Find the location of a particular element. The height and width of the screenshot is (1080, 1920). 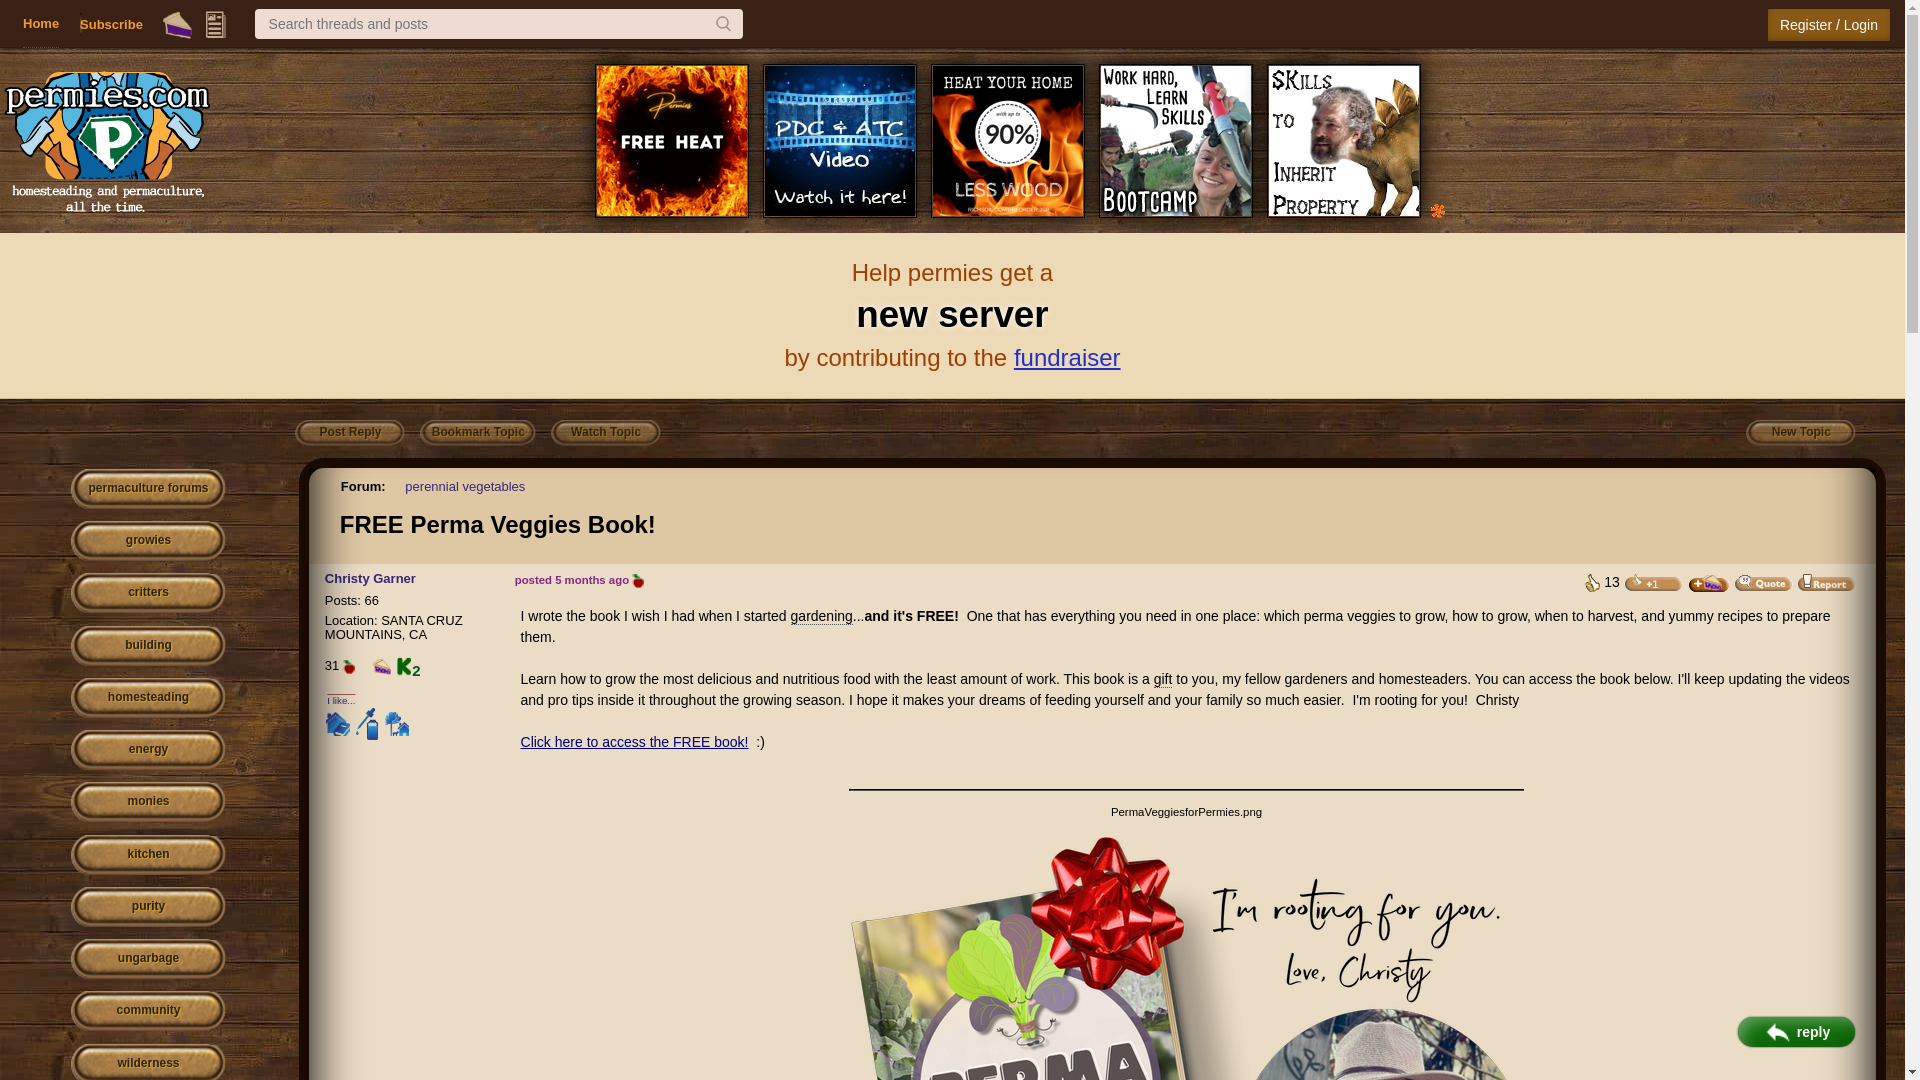

Home is located at coordinates (41, 24).